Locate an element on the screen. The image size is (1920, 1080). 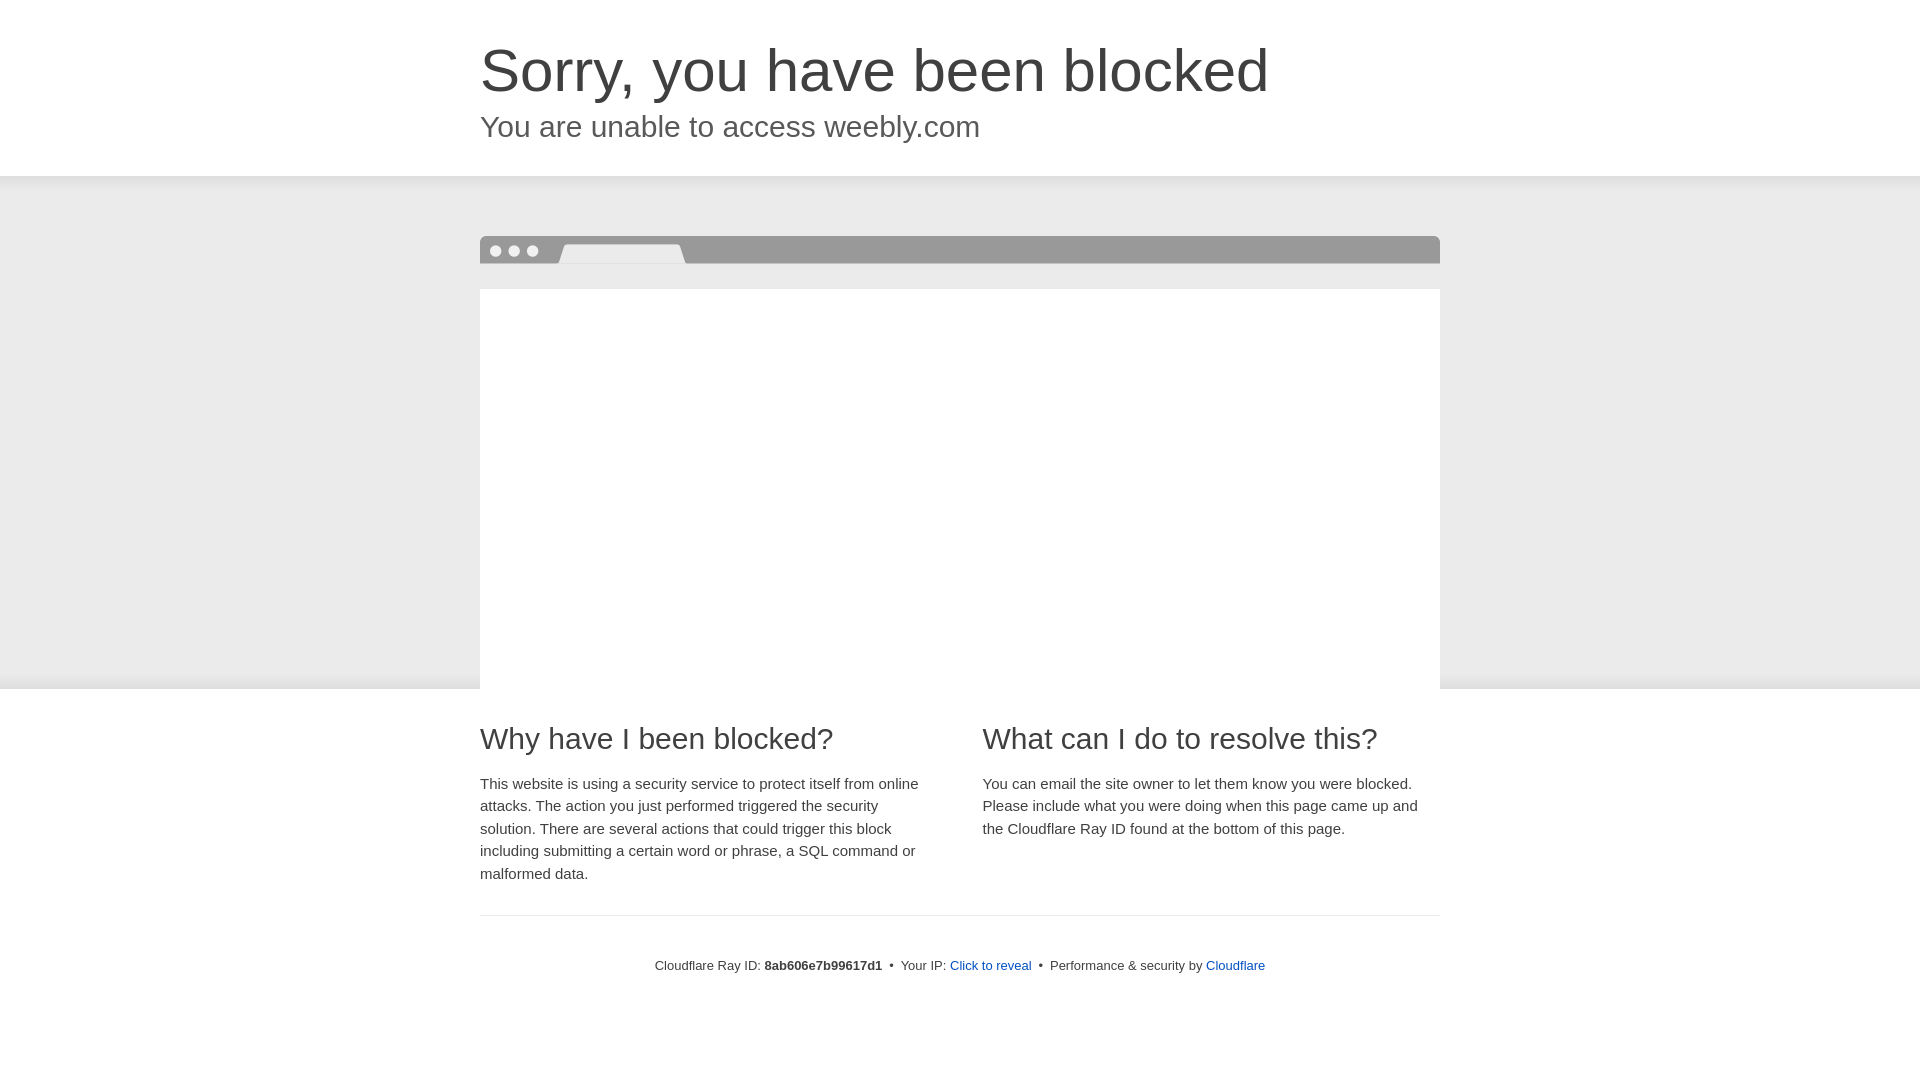
Click to reveal is located at coordinates (991, 966).